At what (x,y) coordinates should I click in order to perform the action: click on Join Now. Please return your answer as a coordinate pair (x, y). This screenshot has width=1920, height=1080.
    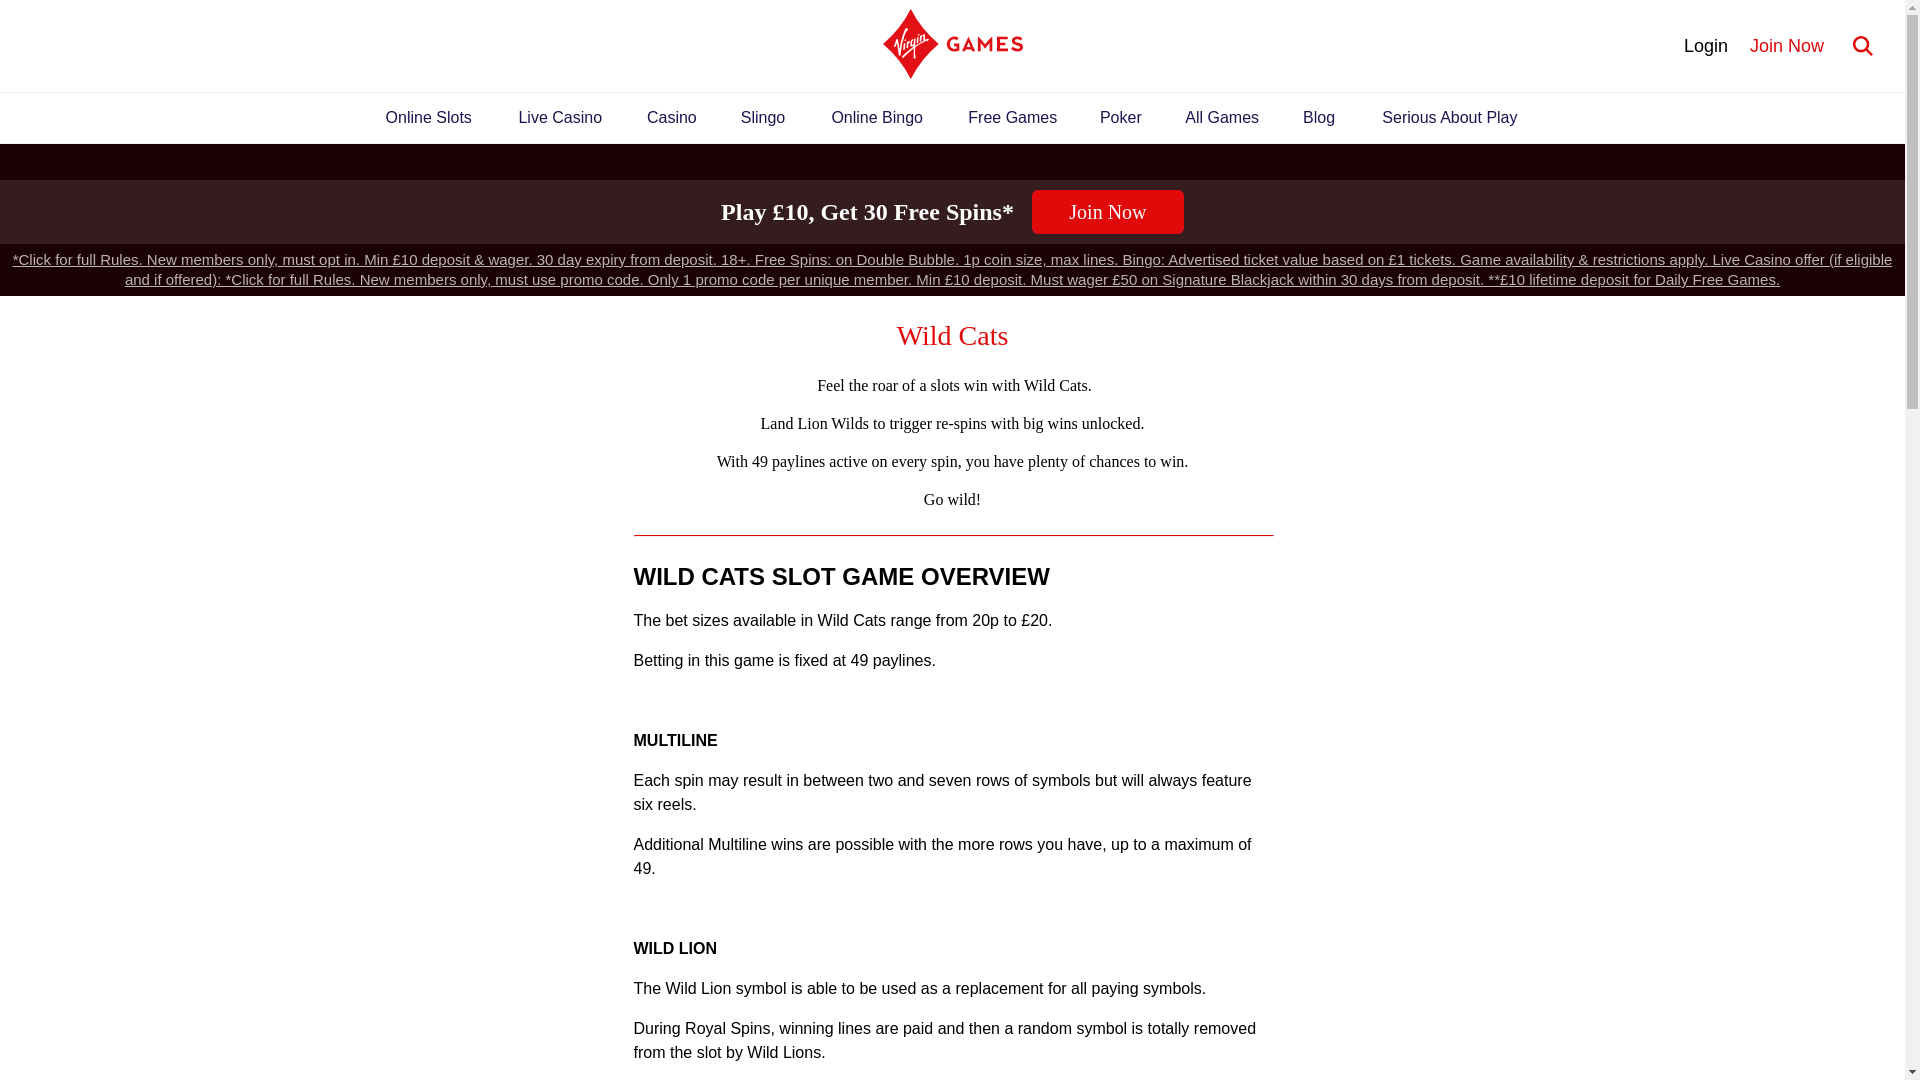
    Looking at the image, I should click on (1787, 45).